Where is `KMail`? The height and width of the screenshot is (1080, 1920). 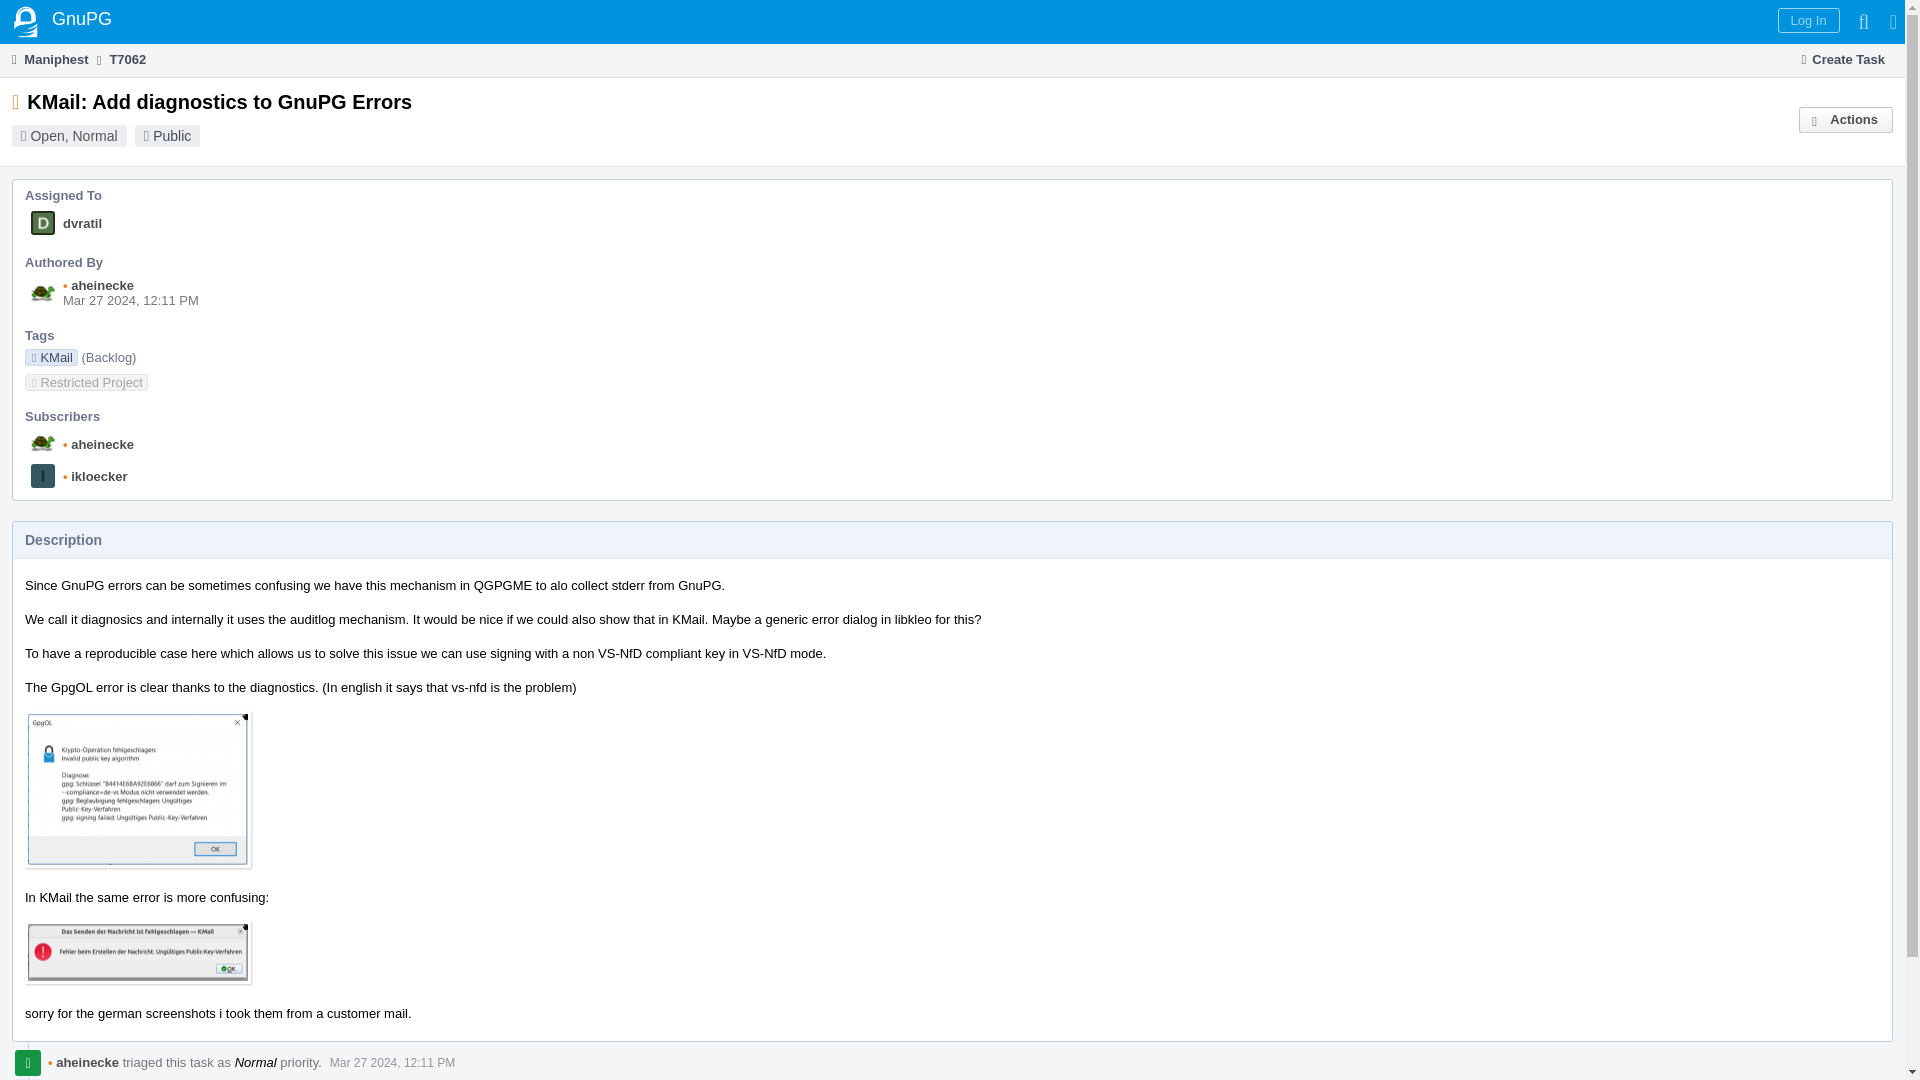
KMail is located at coordinates (51, 357).